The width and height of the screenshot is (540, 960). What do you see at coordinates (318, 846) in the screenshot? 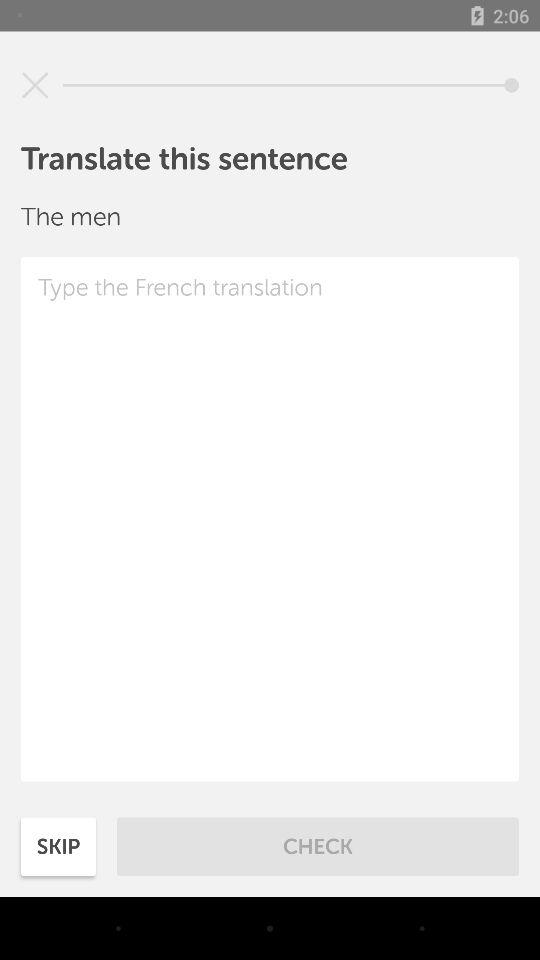
I see `turn off icon next to the skip item` at bounding box center [318, 846].